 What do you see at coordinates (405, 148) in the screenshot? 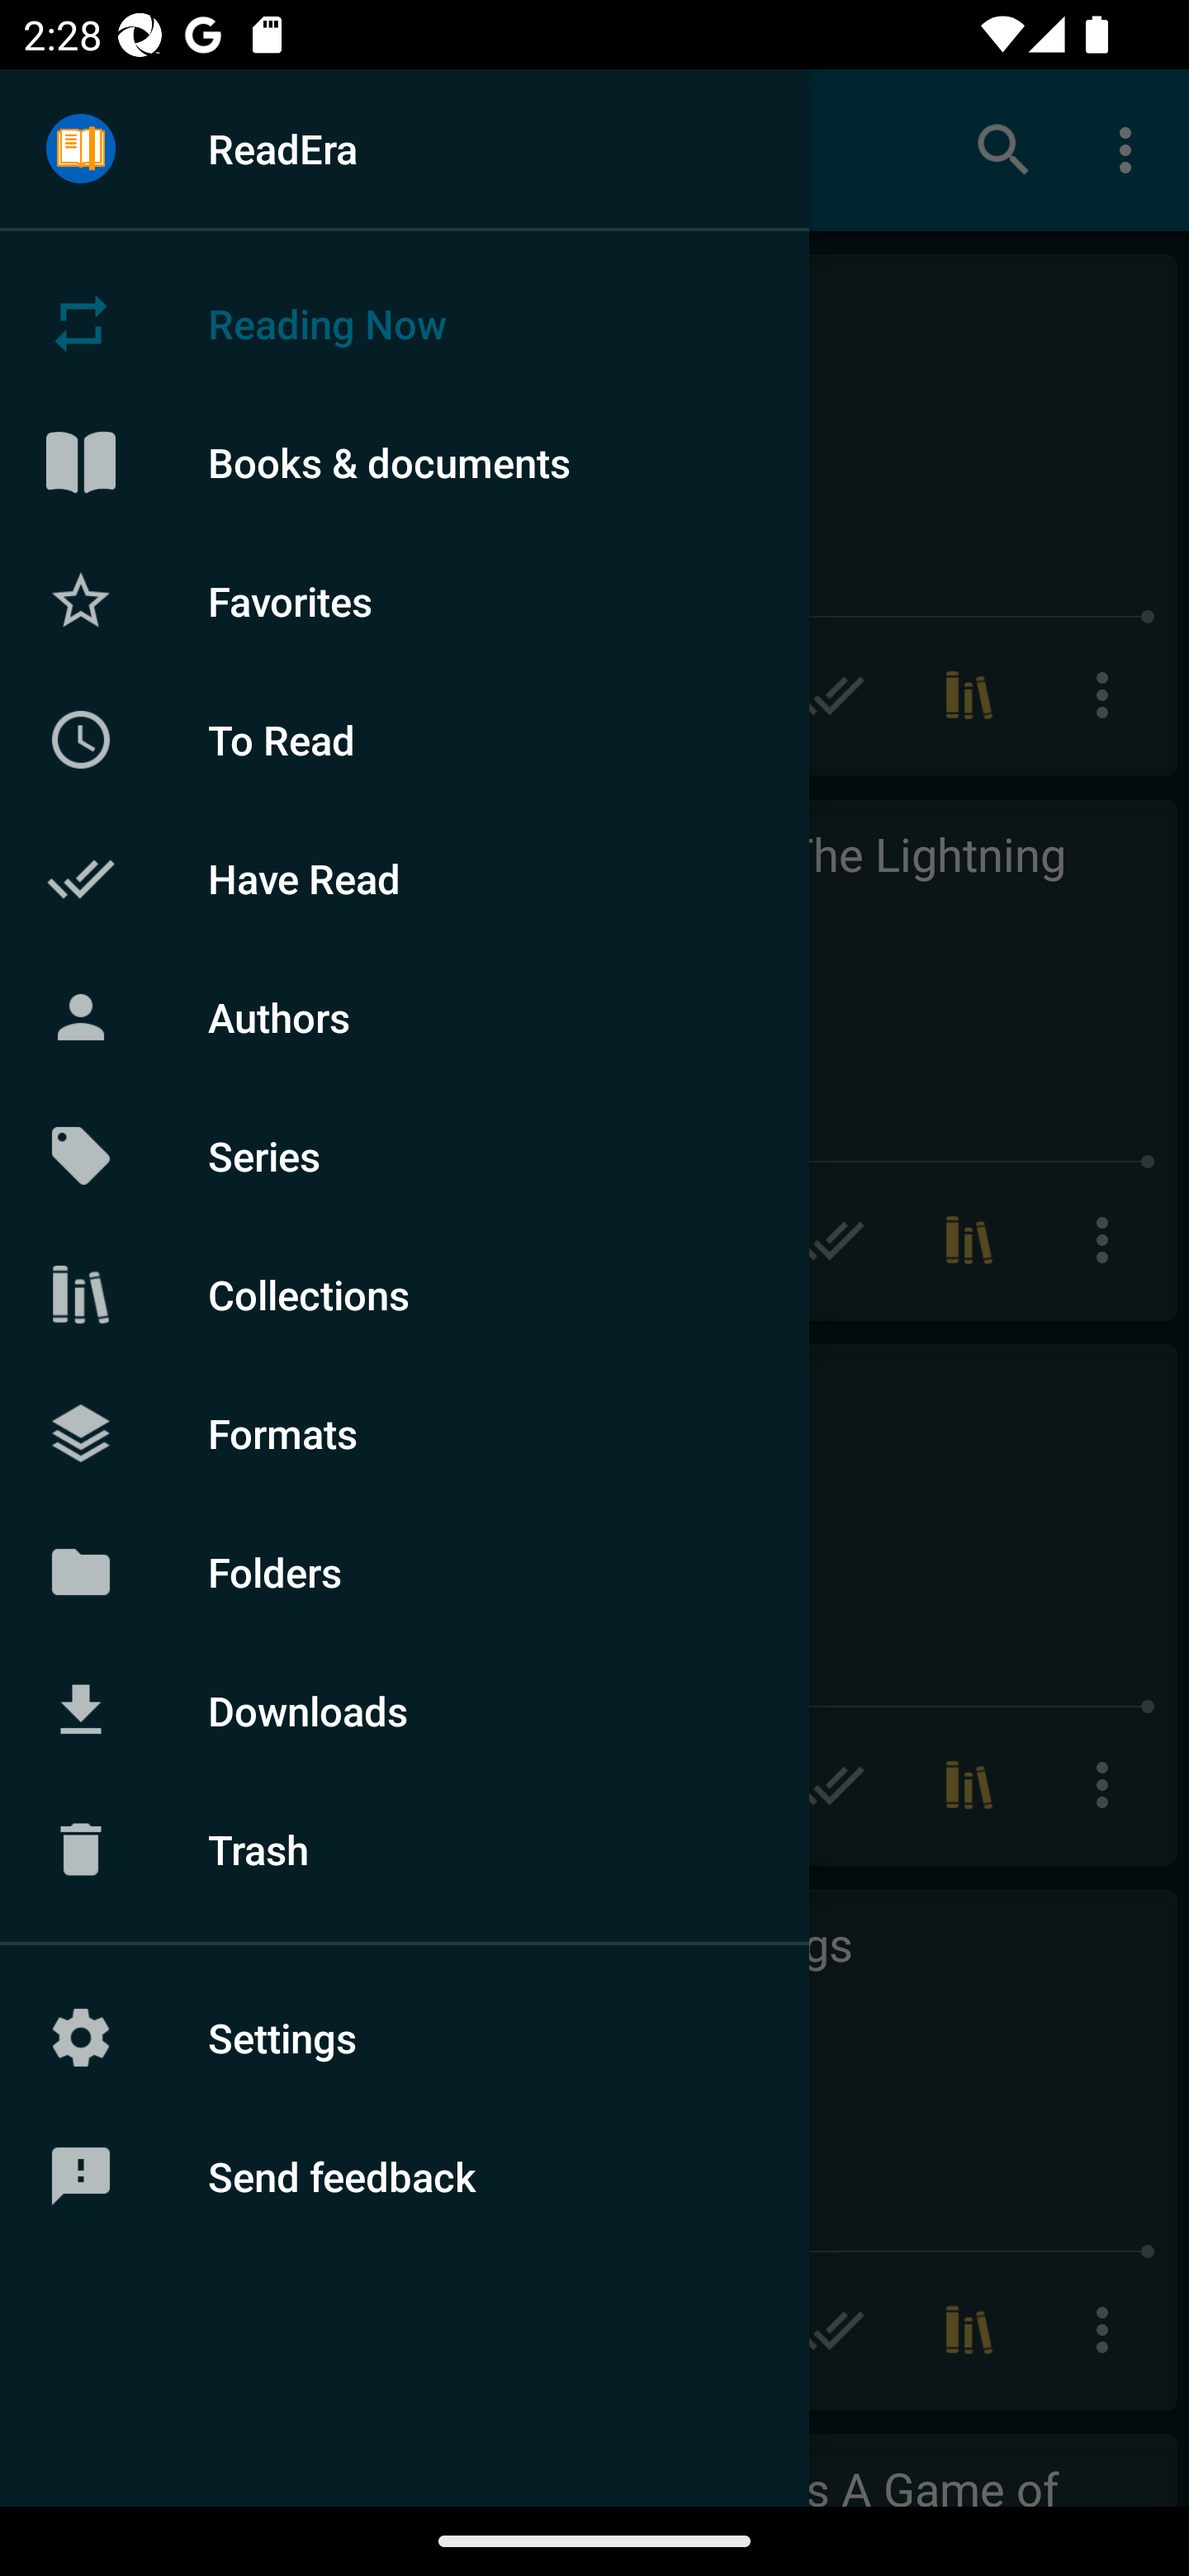
I see `ReadEra` at bounding box center [405, 148].